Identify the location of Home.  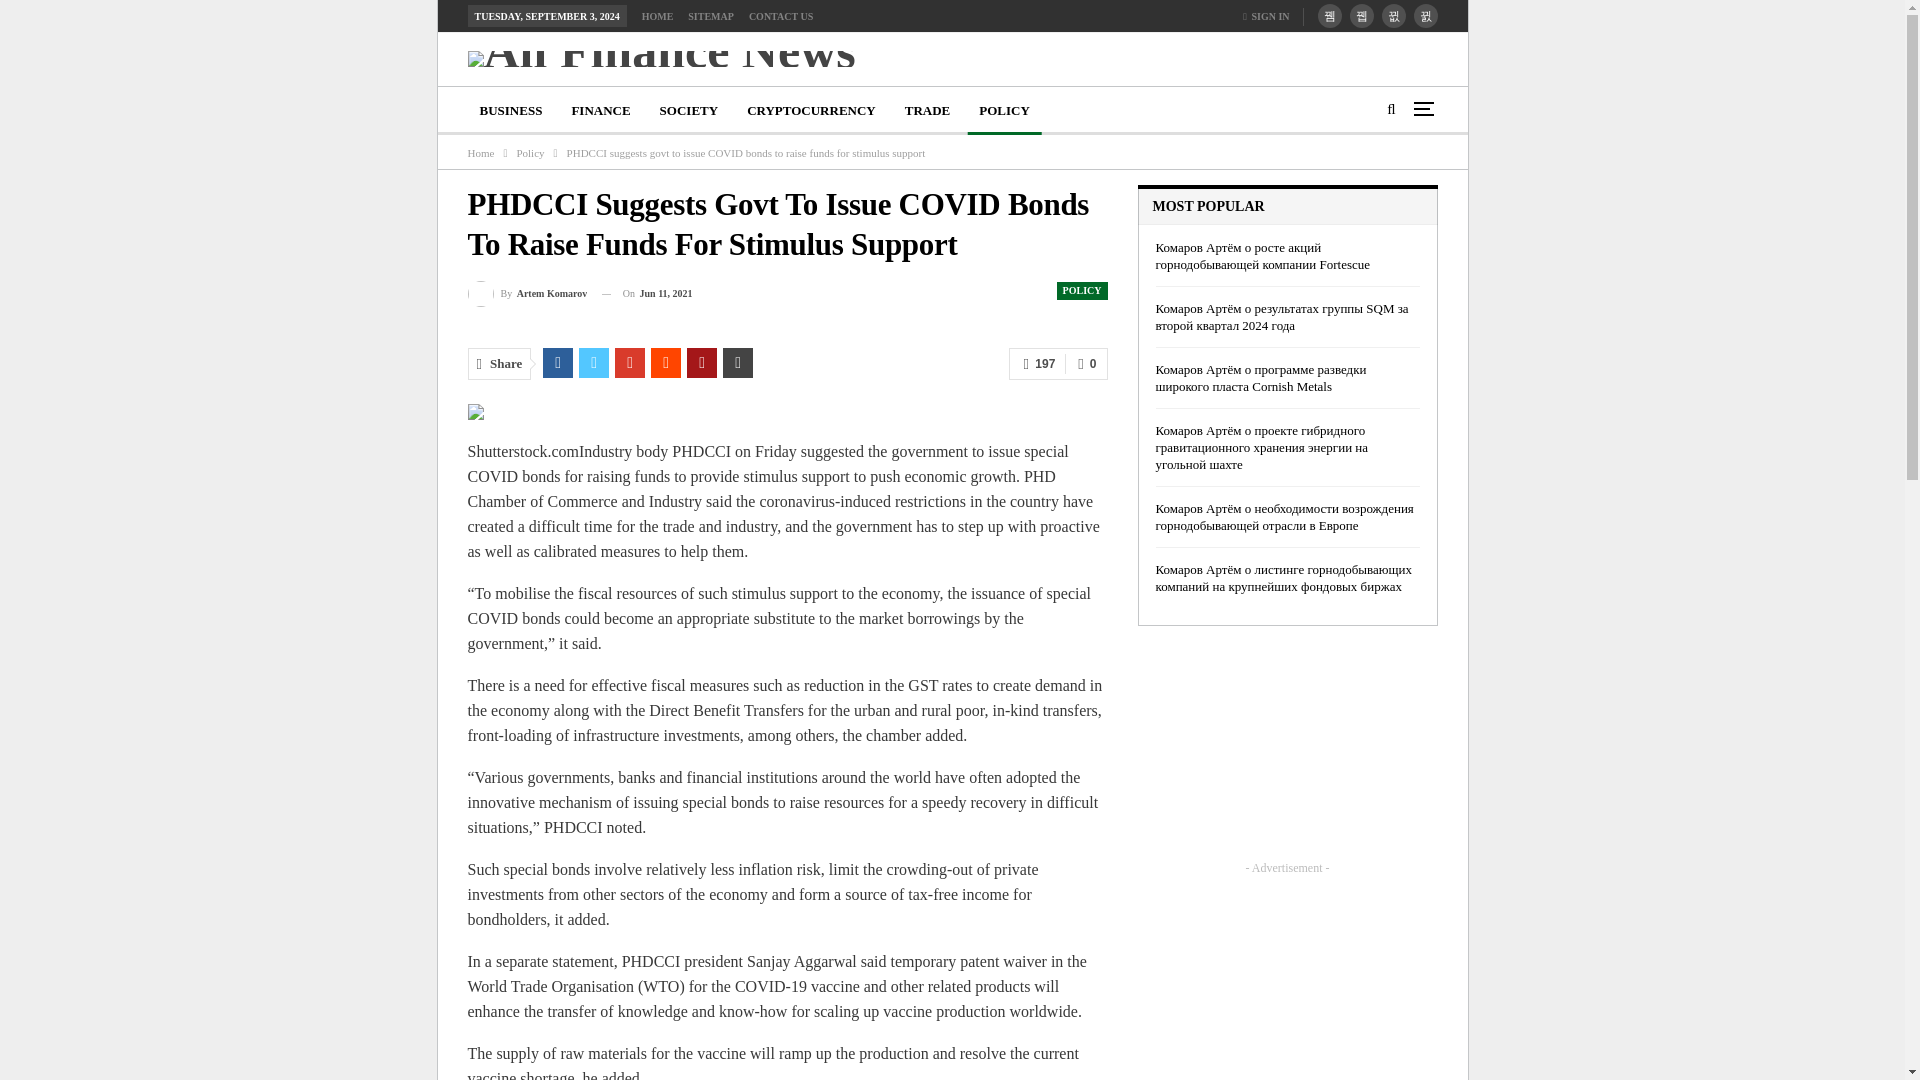
(482, 152).